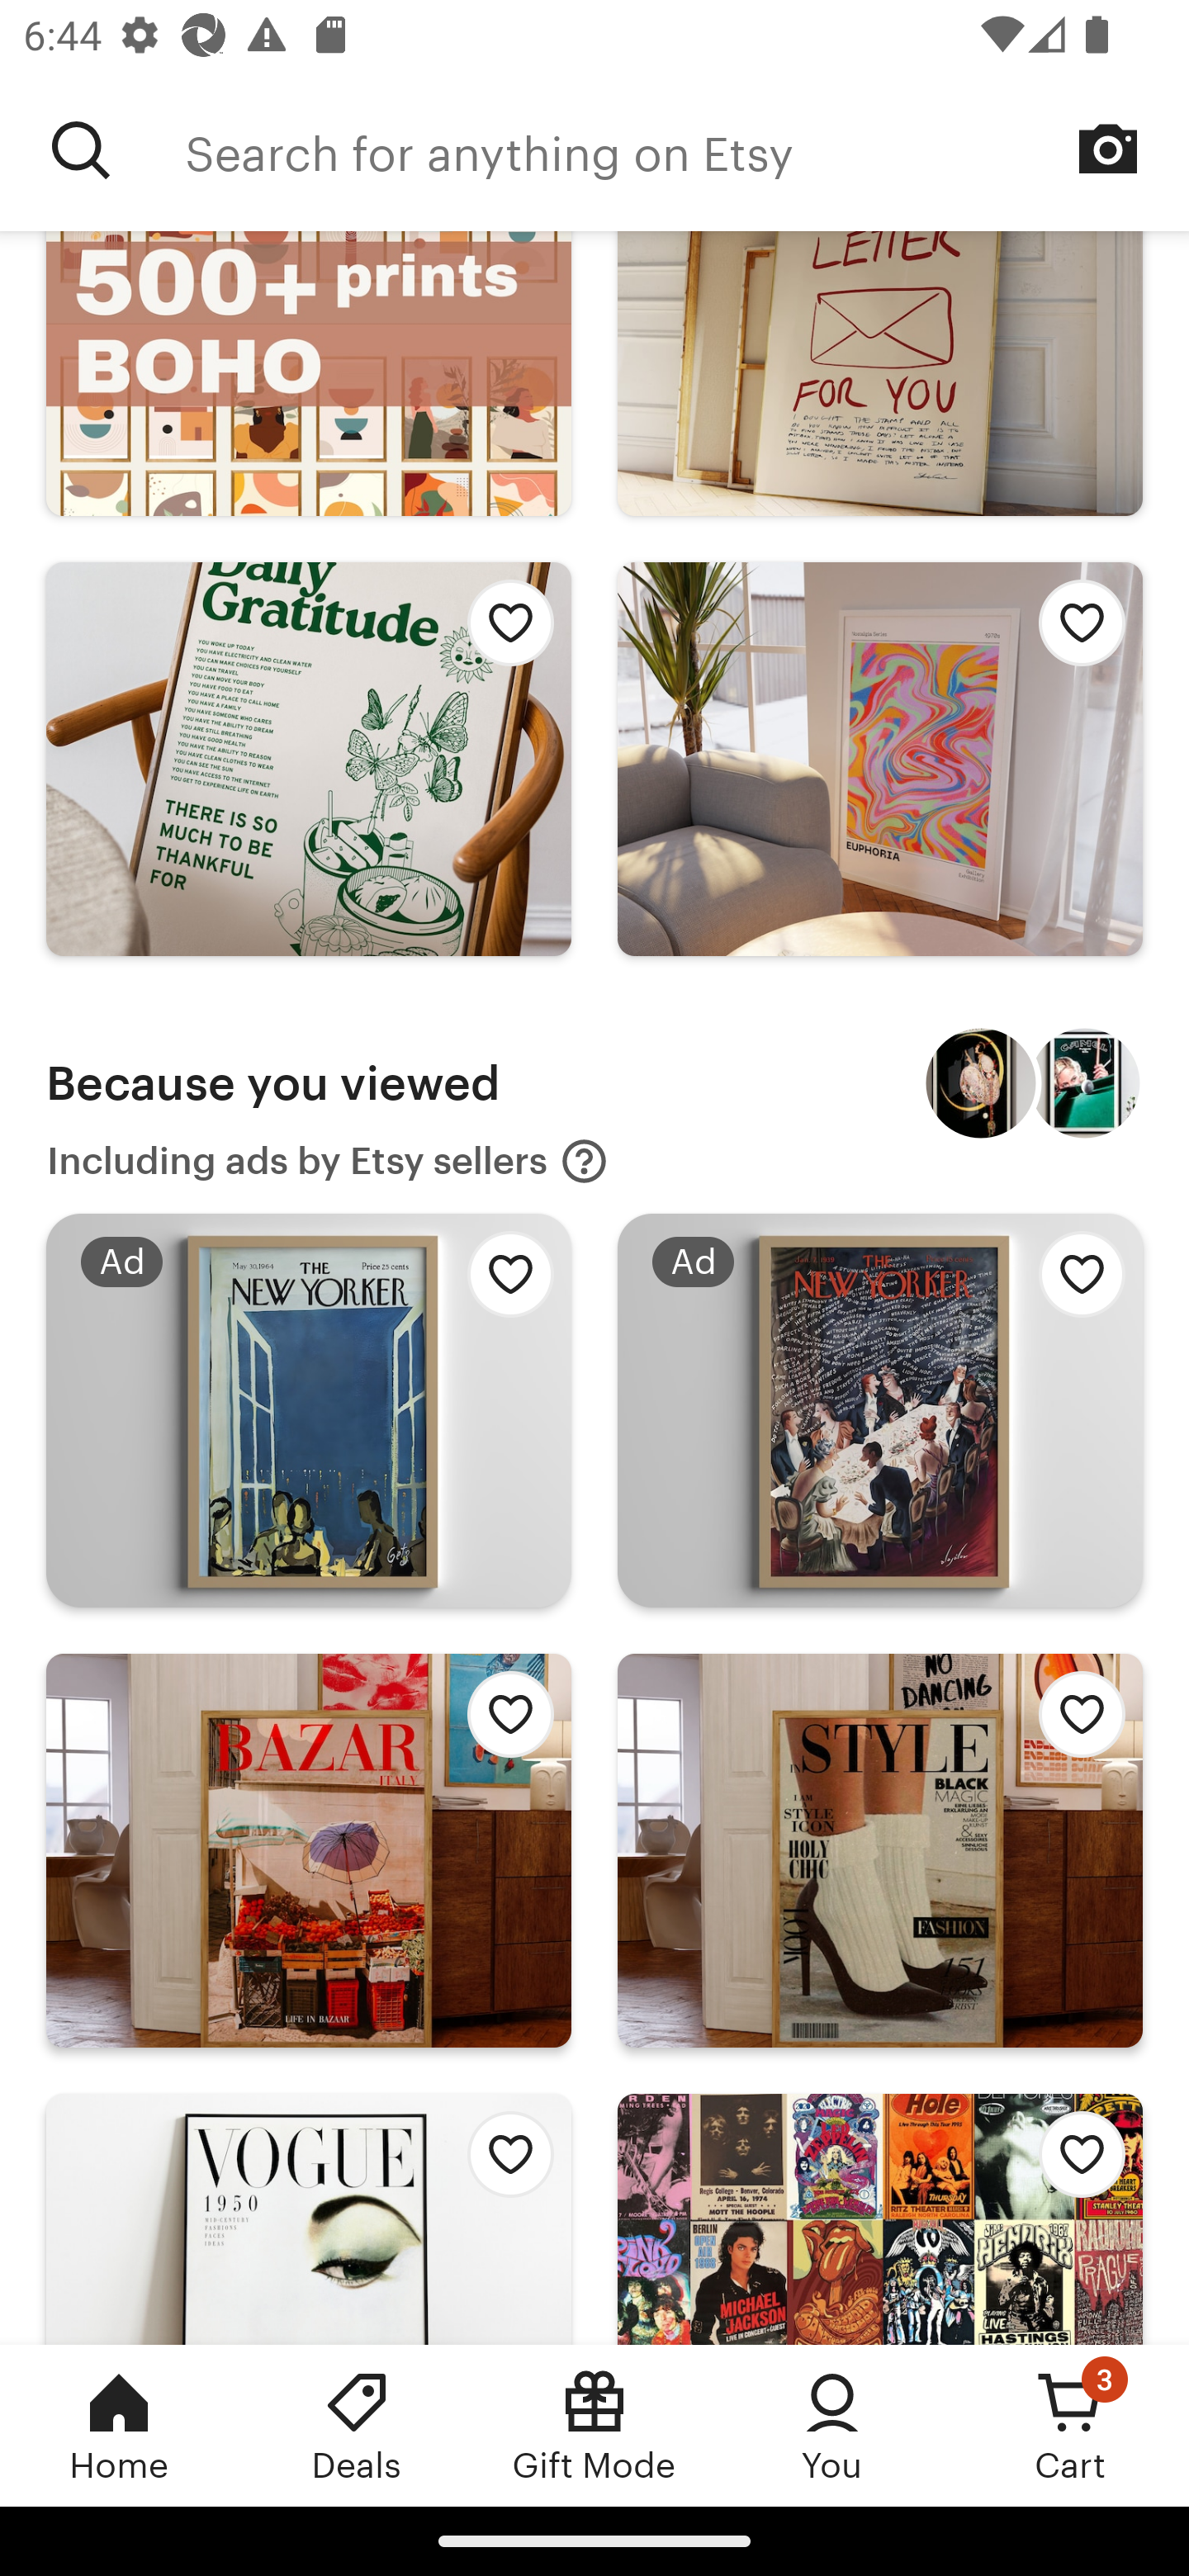  I want to click on Search by image, so click(1108, 149).